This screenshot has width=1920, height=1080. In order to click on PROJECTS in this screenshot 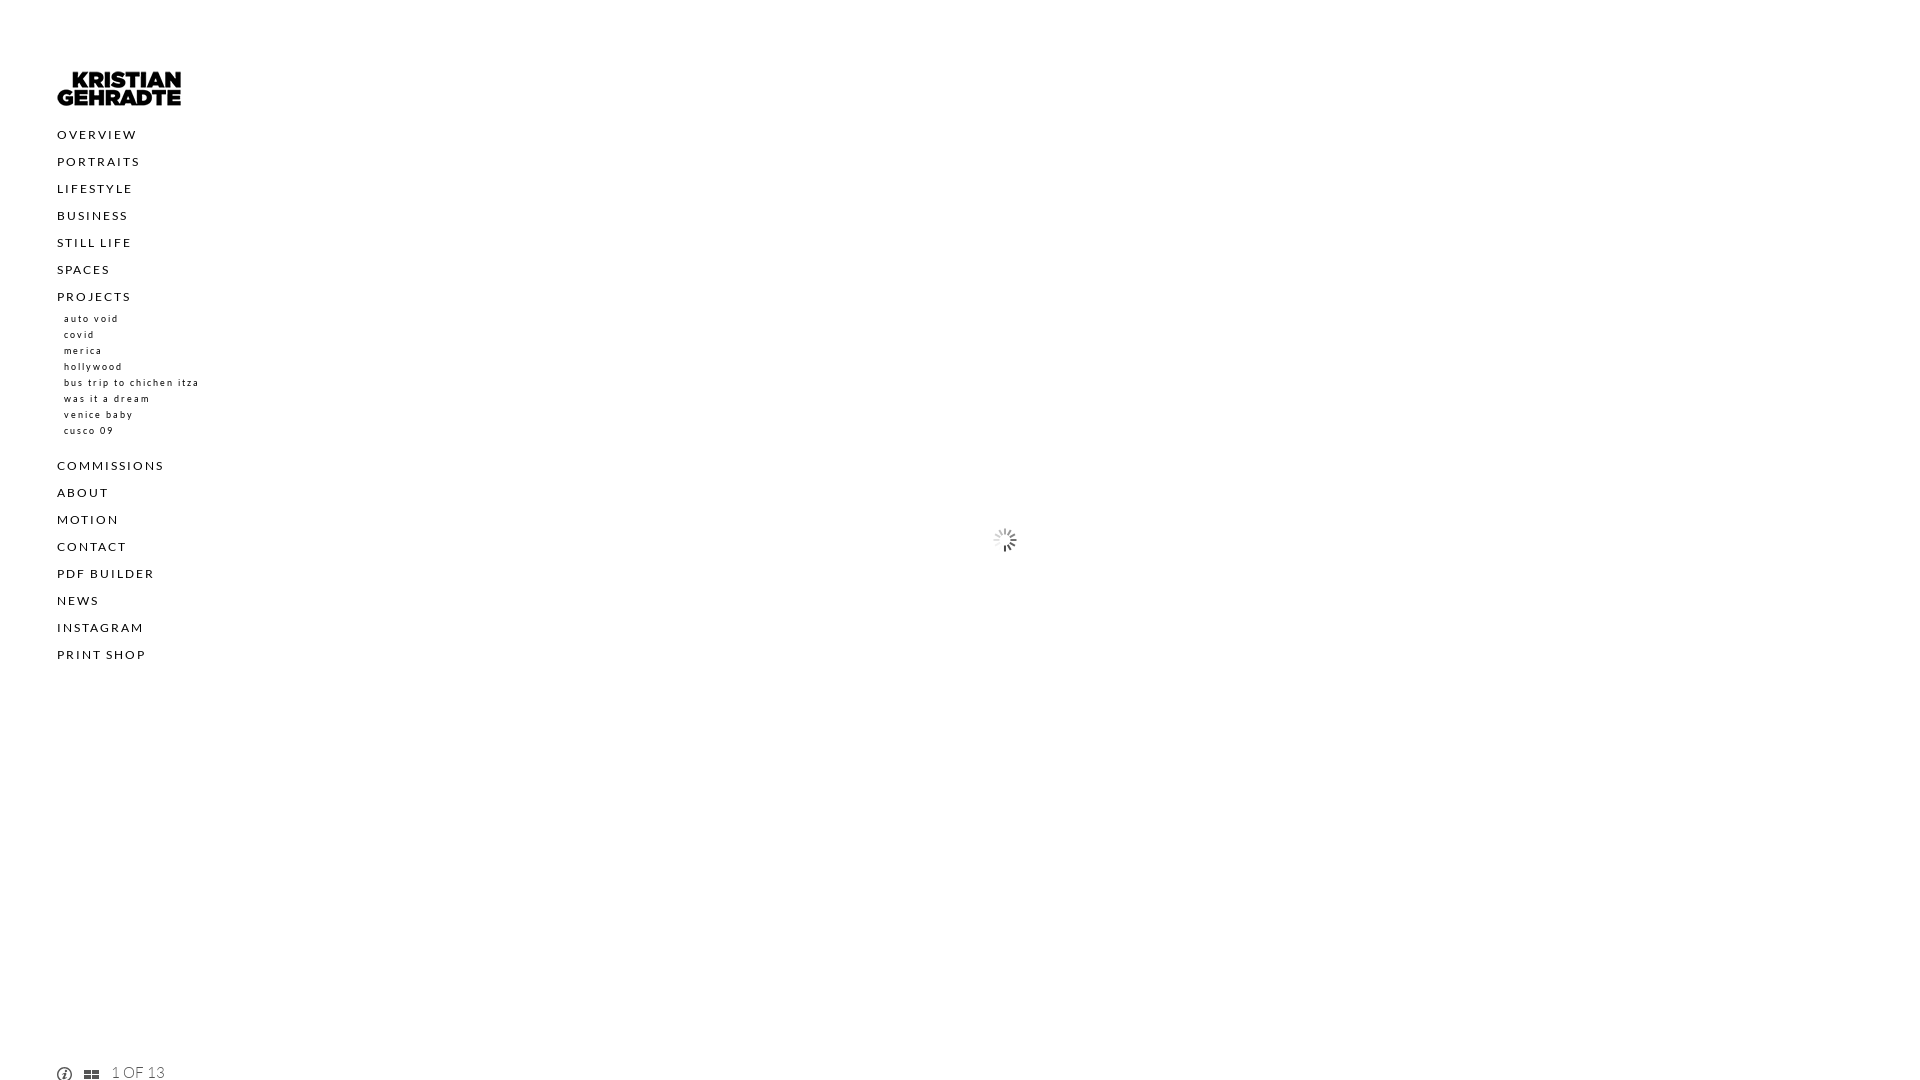, I will do `click(94, 296)`.